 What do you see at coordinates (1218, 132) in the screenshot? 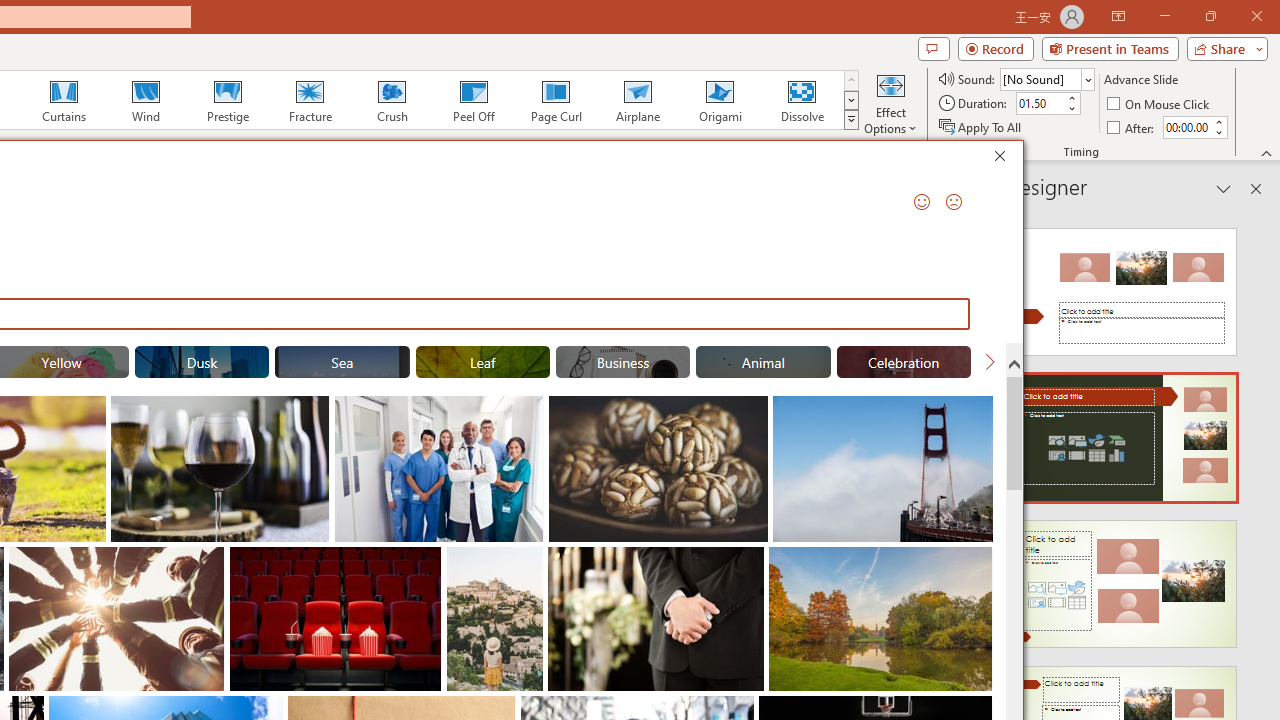
I see `Less` at bounding box center [1218, 132].